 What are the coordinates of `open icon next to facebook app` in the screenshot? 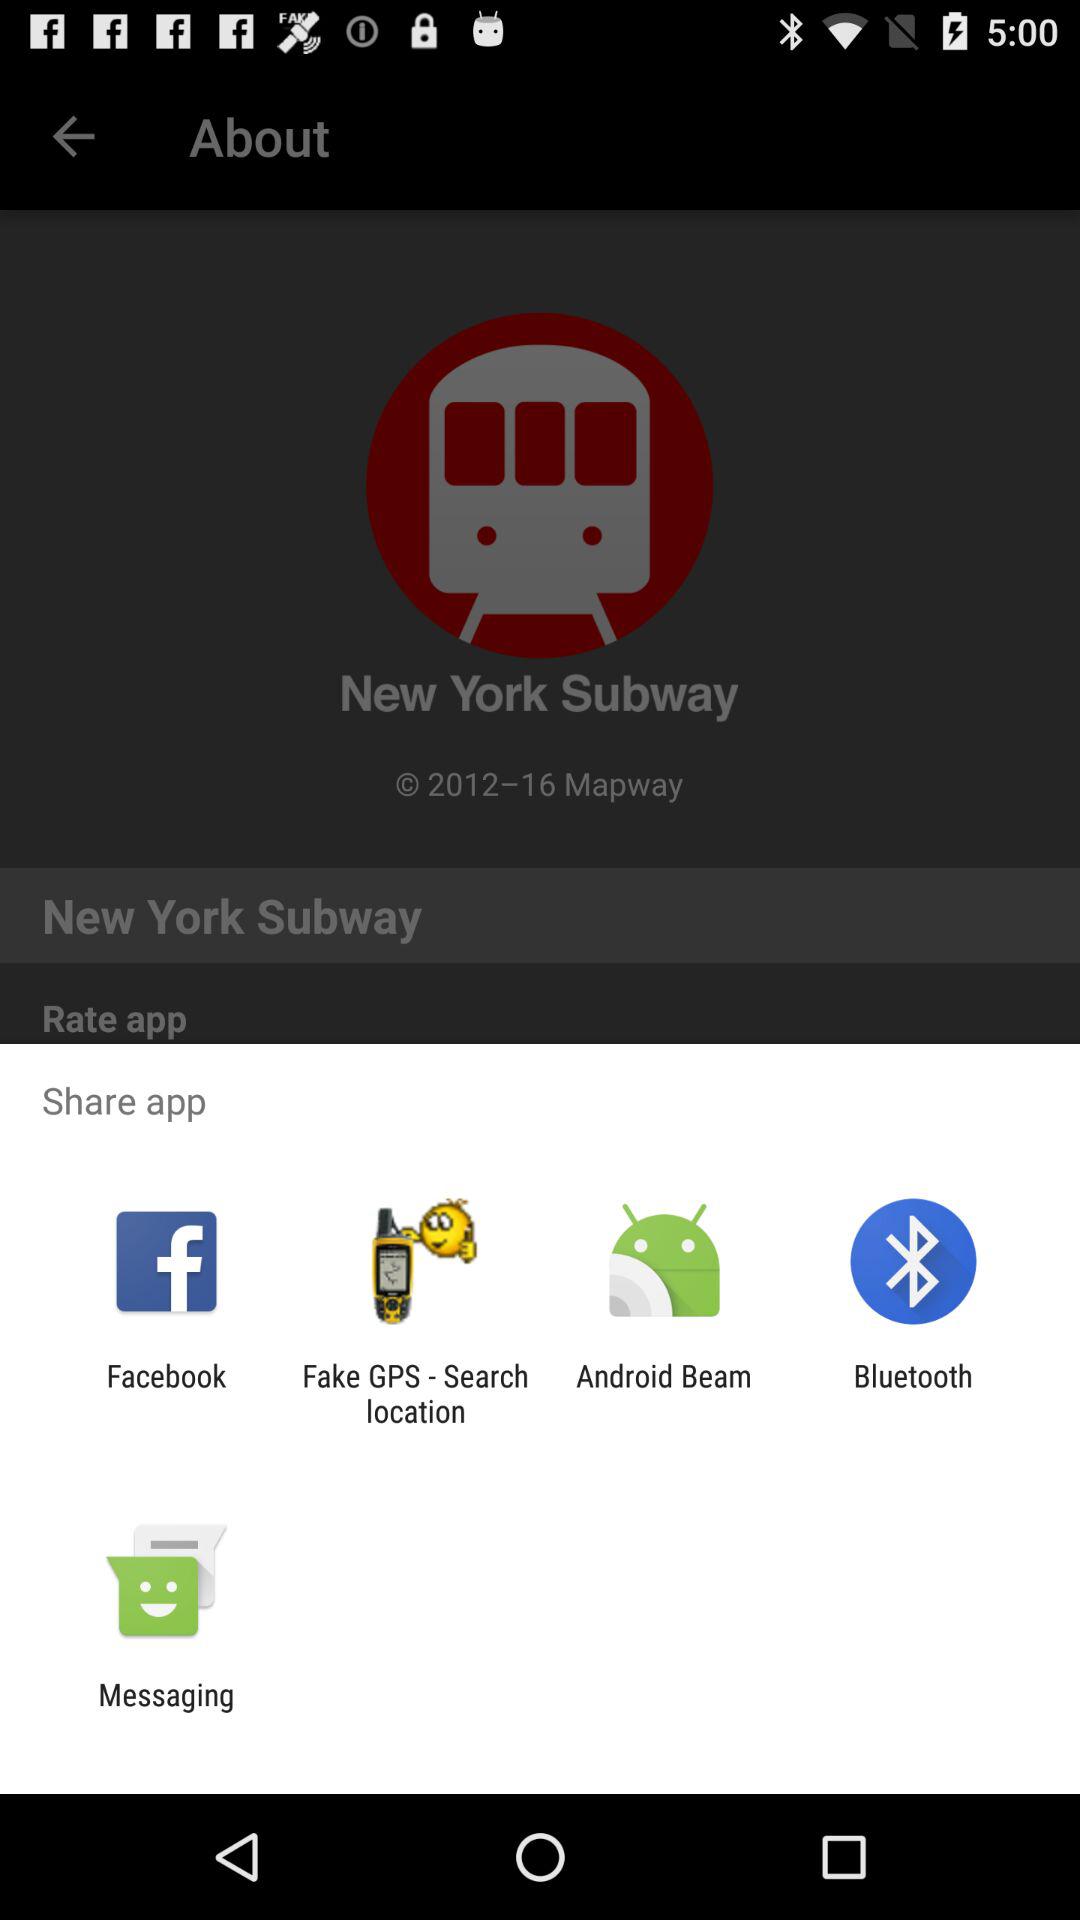 It's located at (415, 1393).